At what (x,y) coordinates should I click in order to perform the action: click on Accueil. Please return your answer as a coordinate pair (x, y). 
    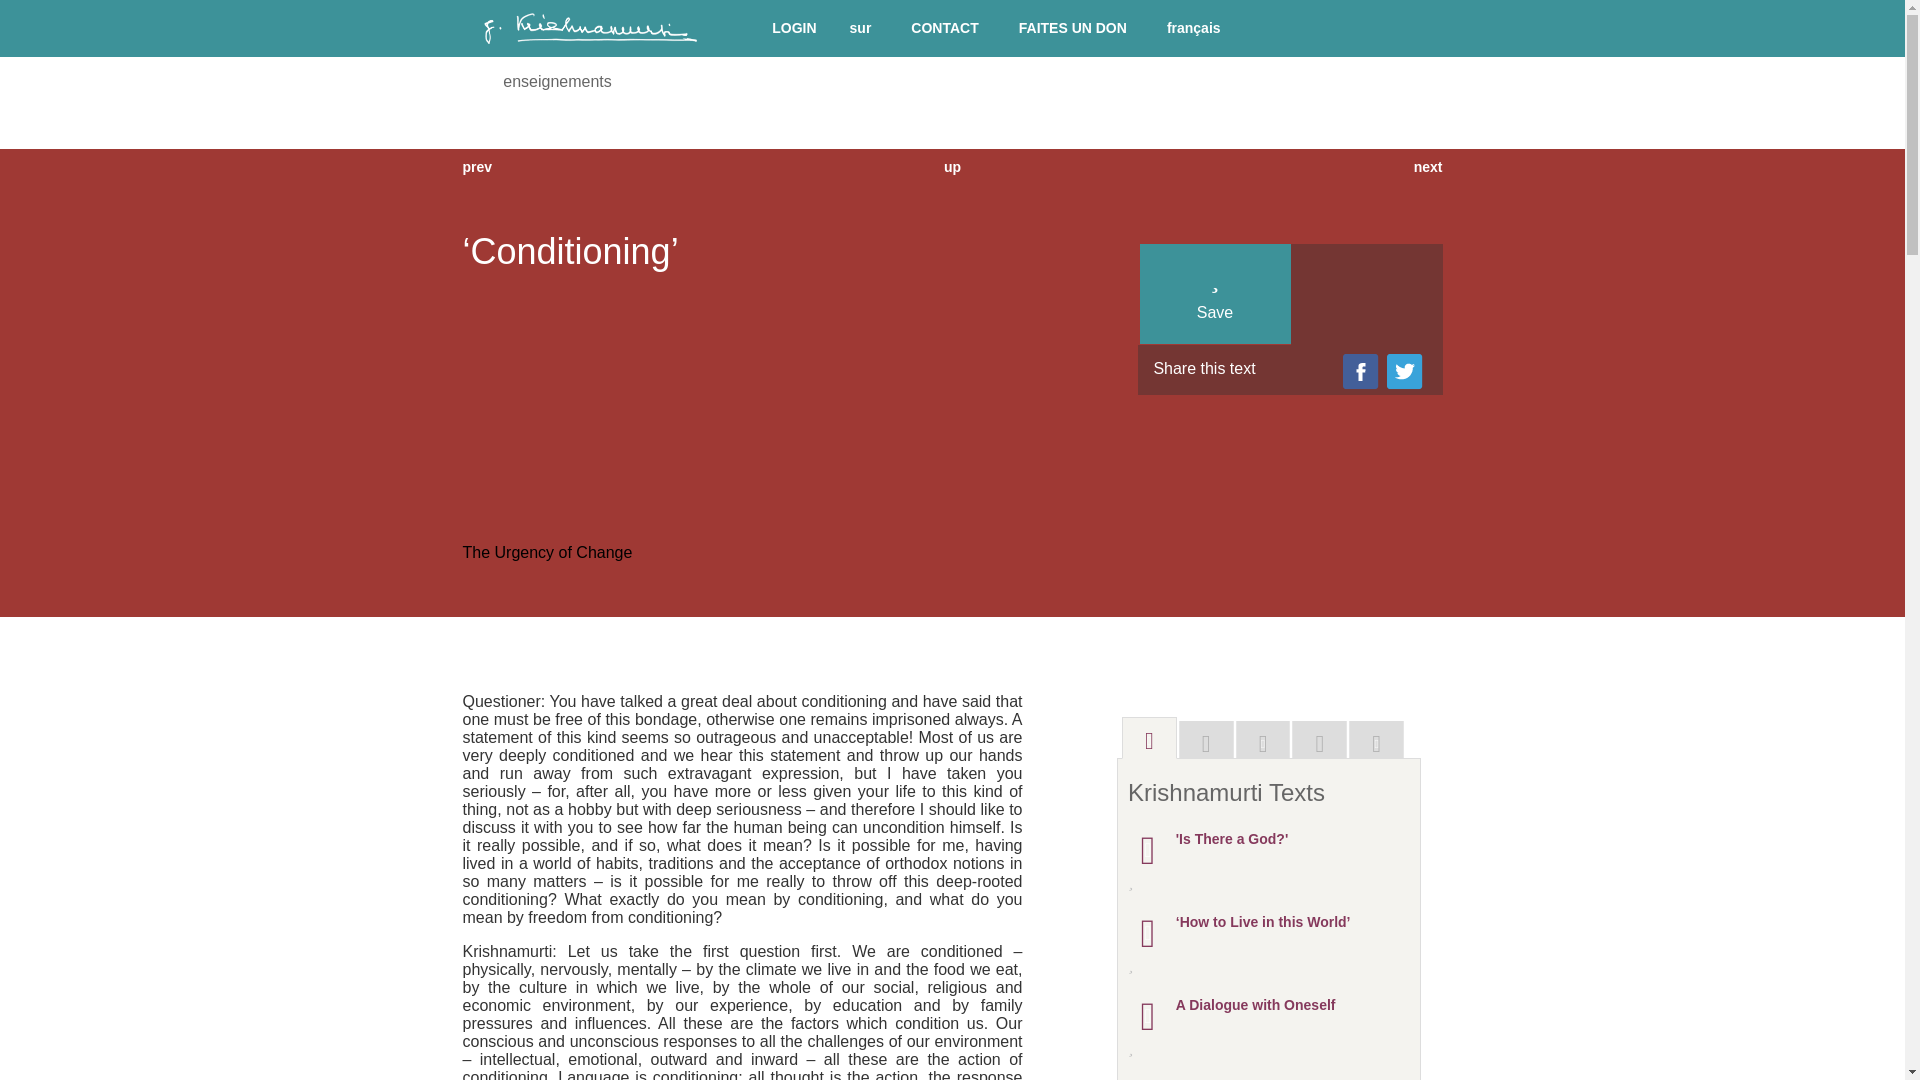
    Looking at the image, I should click on (590, 52).